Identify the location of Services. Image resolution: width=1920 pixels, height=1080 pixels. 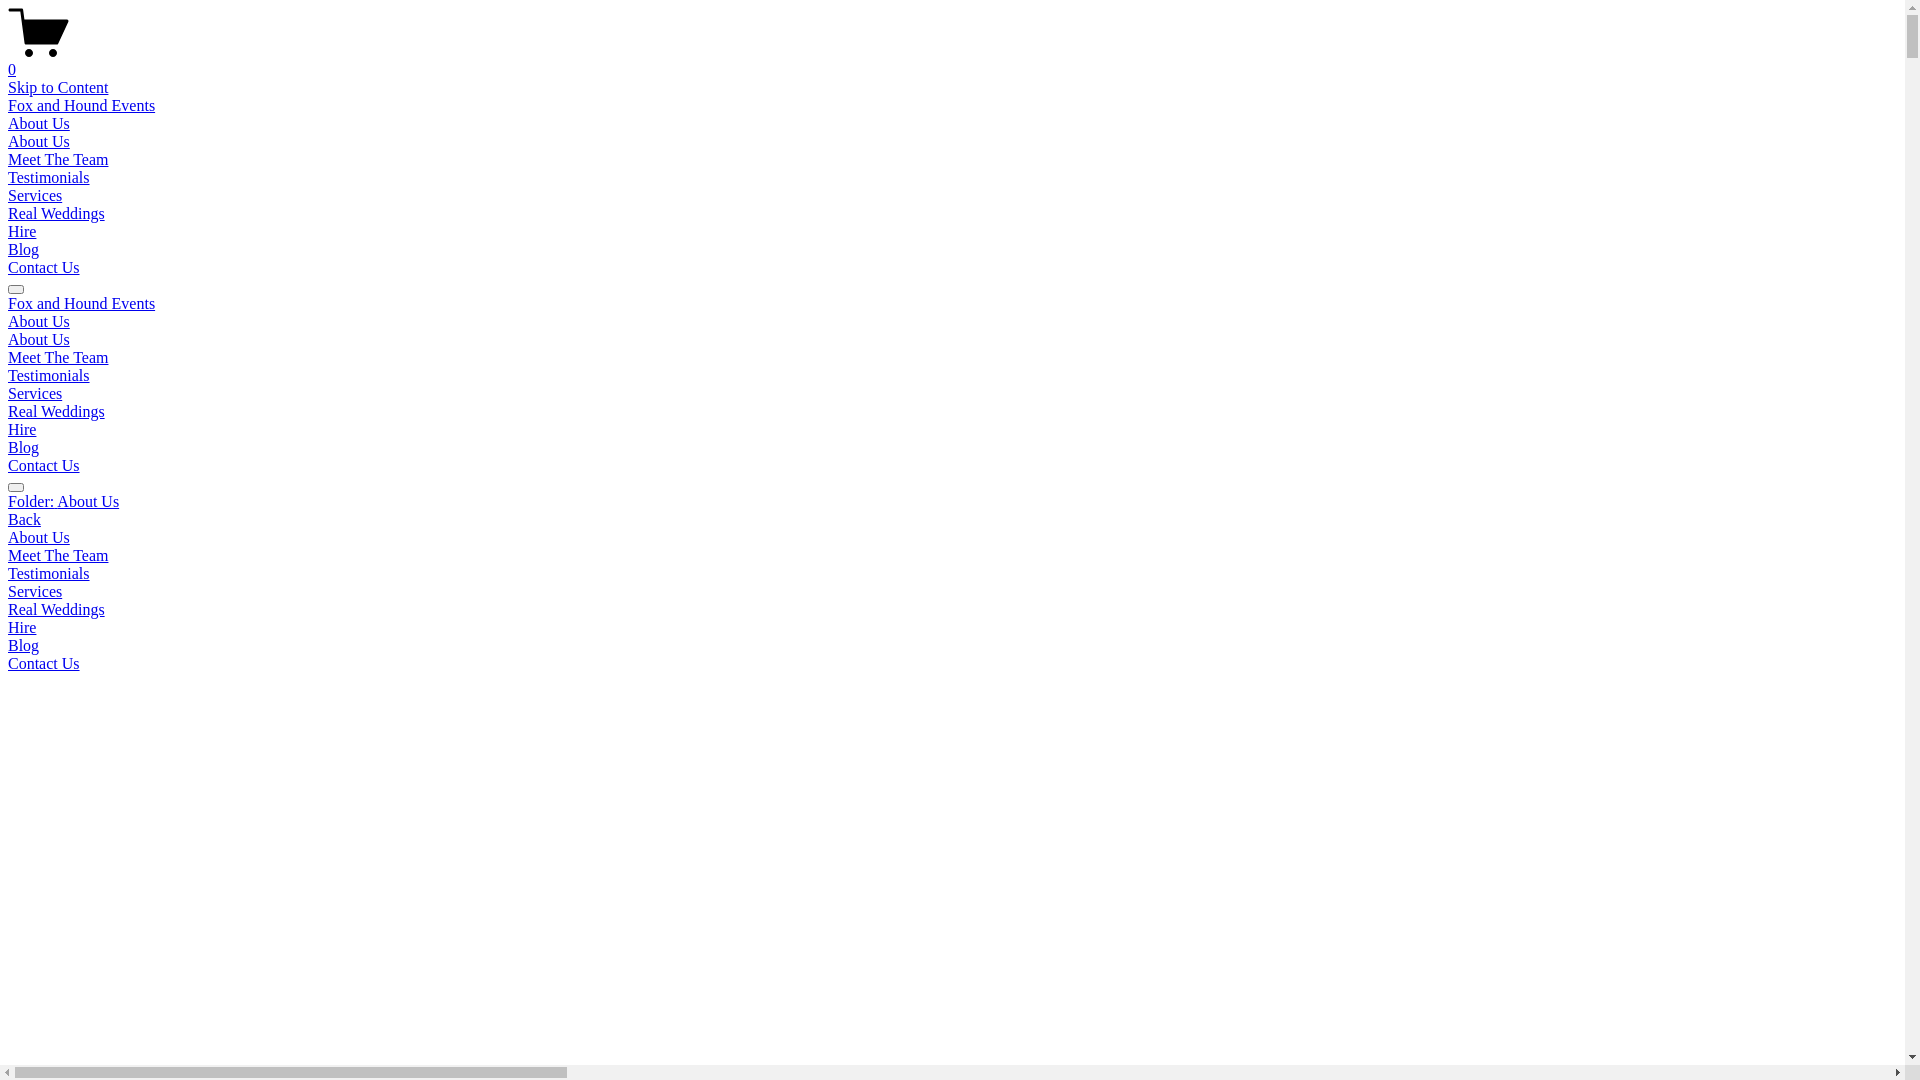
(35, 195).